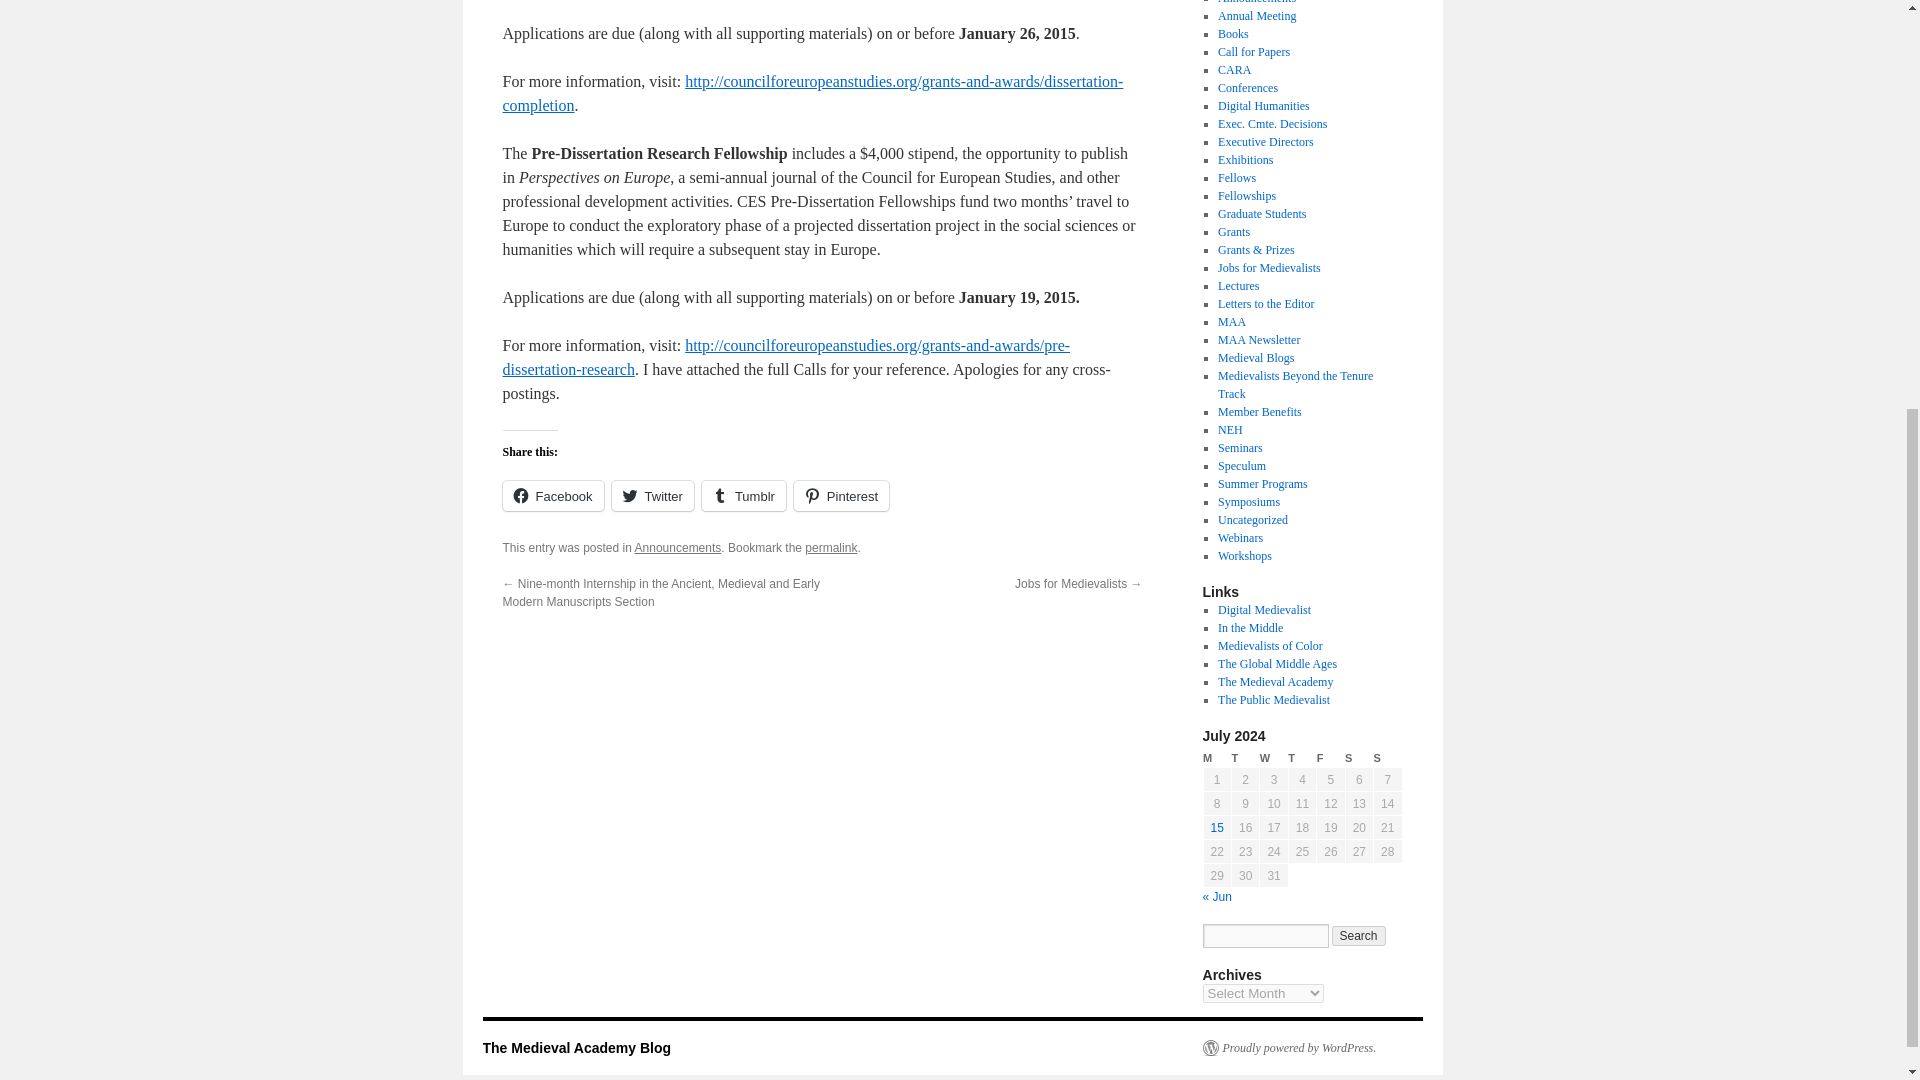  I want to click on Monday, so click(1216, 758).